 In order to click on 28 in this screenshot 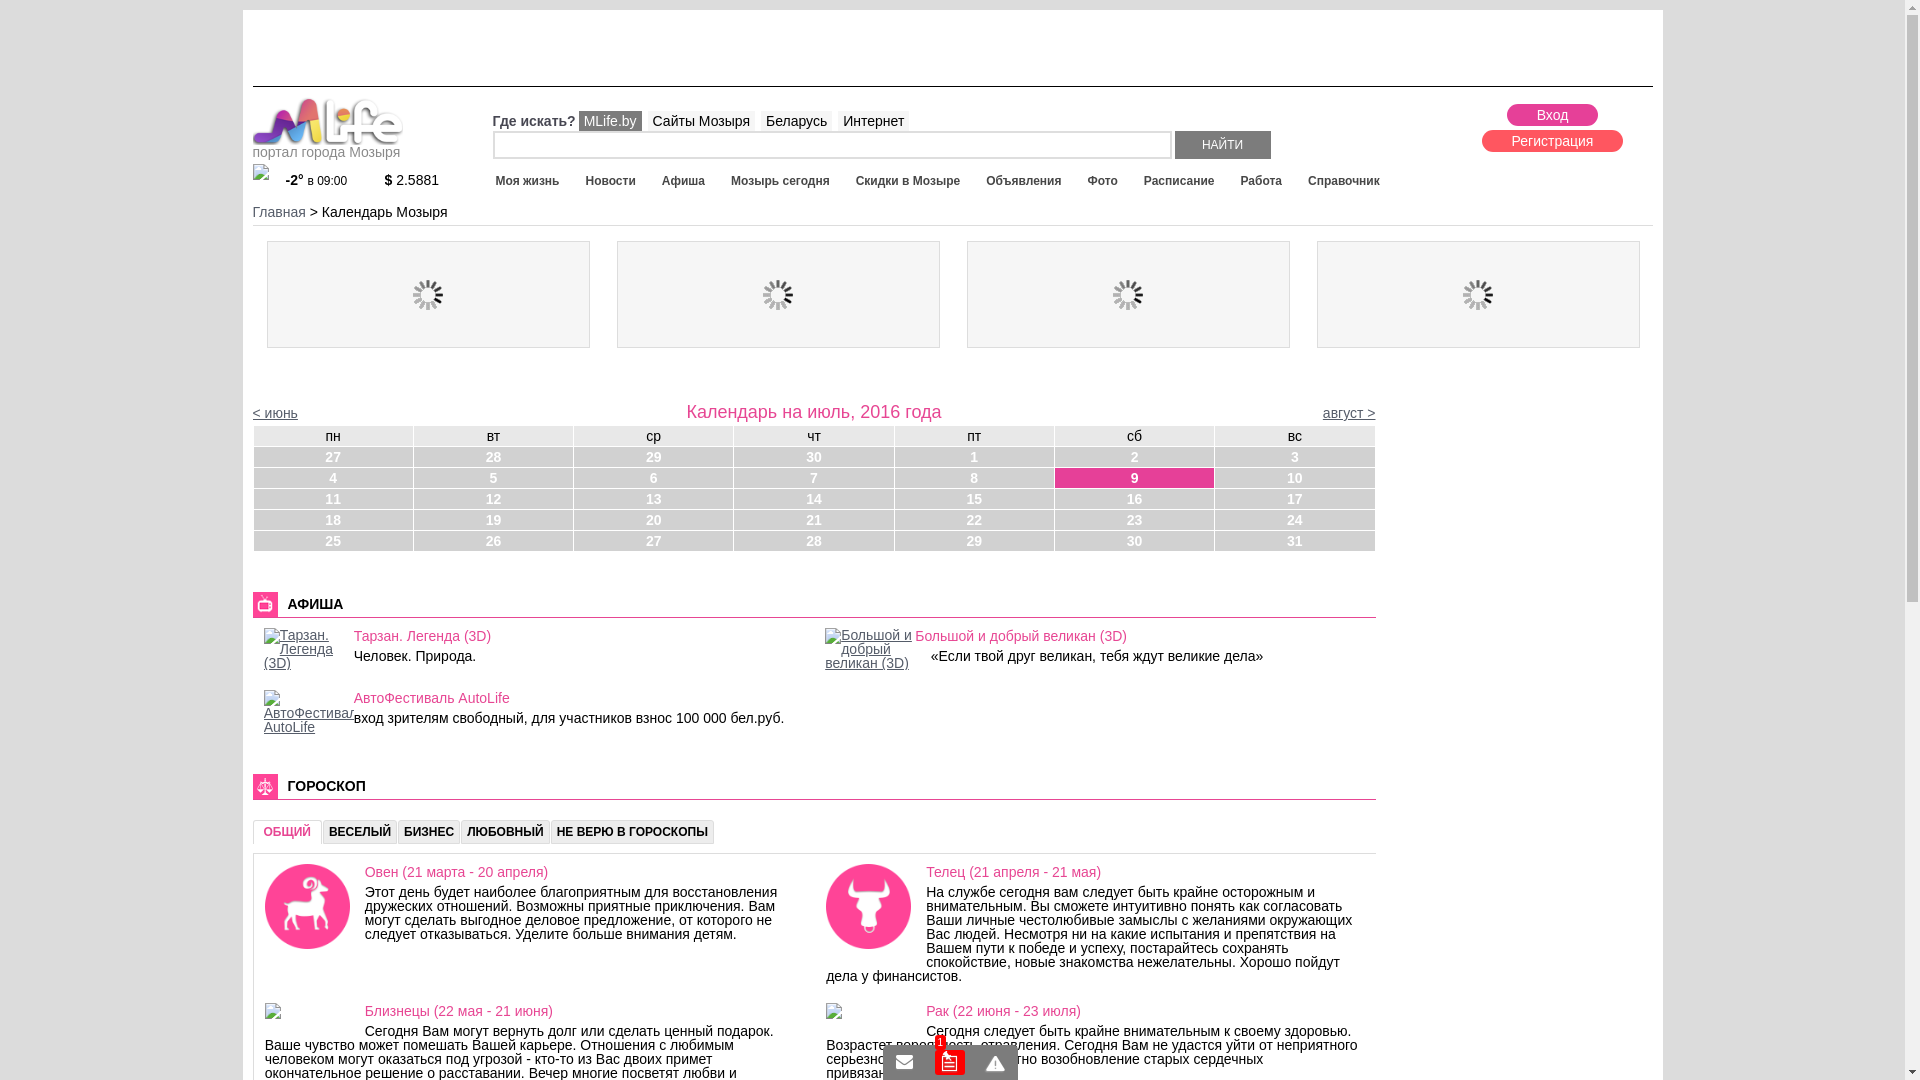, I will do `click(494, 456)`.